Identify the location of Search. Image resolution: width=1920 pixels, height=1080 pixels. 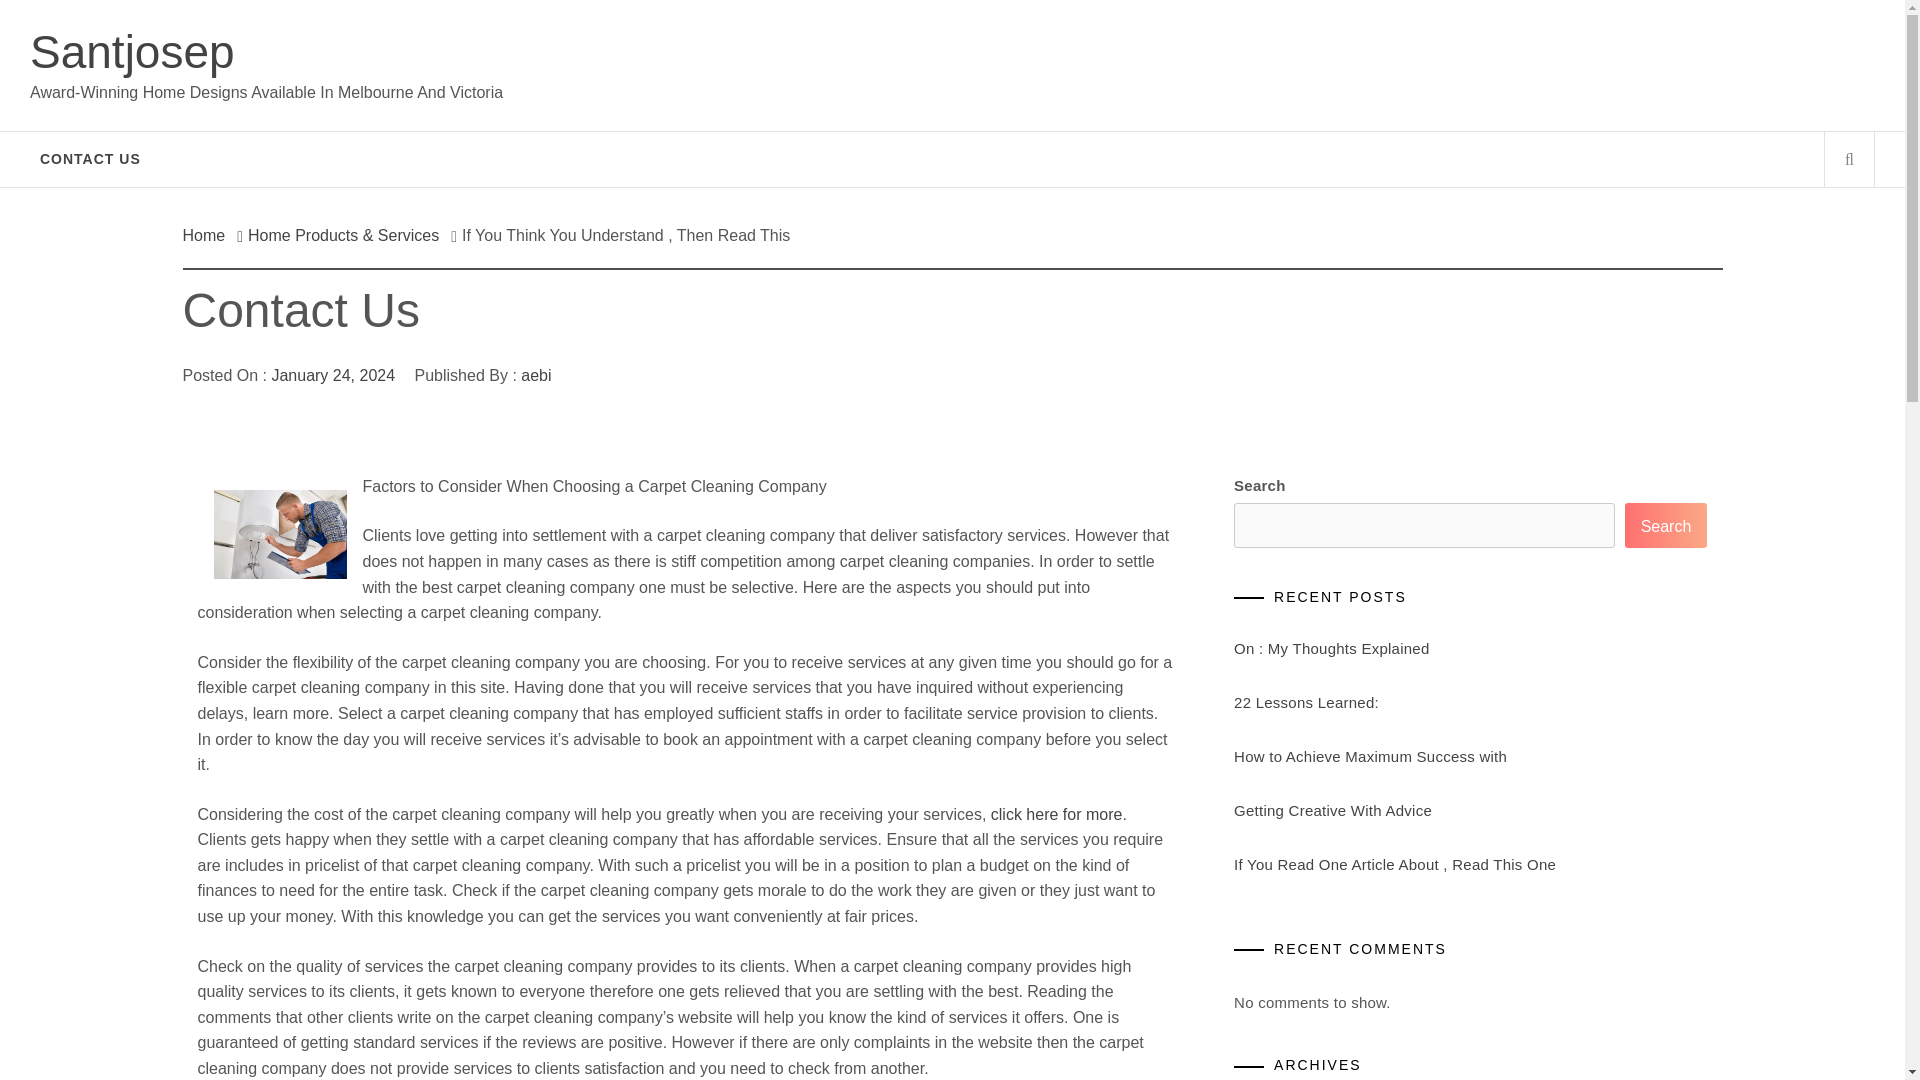
(1052, 50).